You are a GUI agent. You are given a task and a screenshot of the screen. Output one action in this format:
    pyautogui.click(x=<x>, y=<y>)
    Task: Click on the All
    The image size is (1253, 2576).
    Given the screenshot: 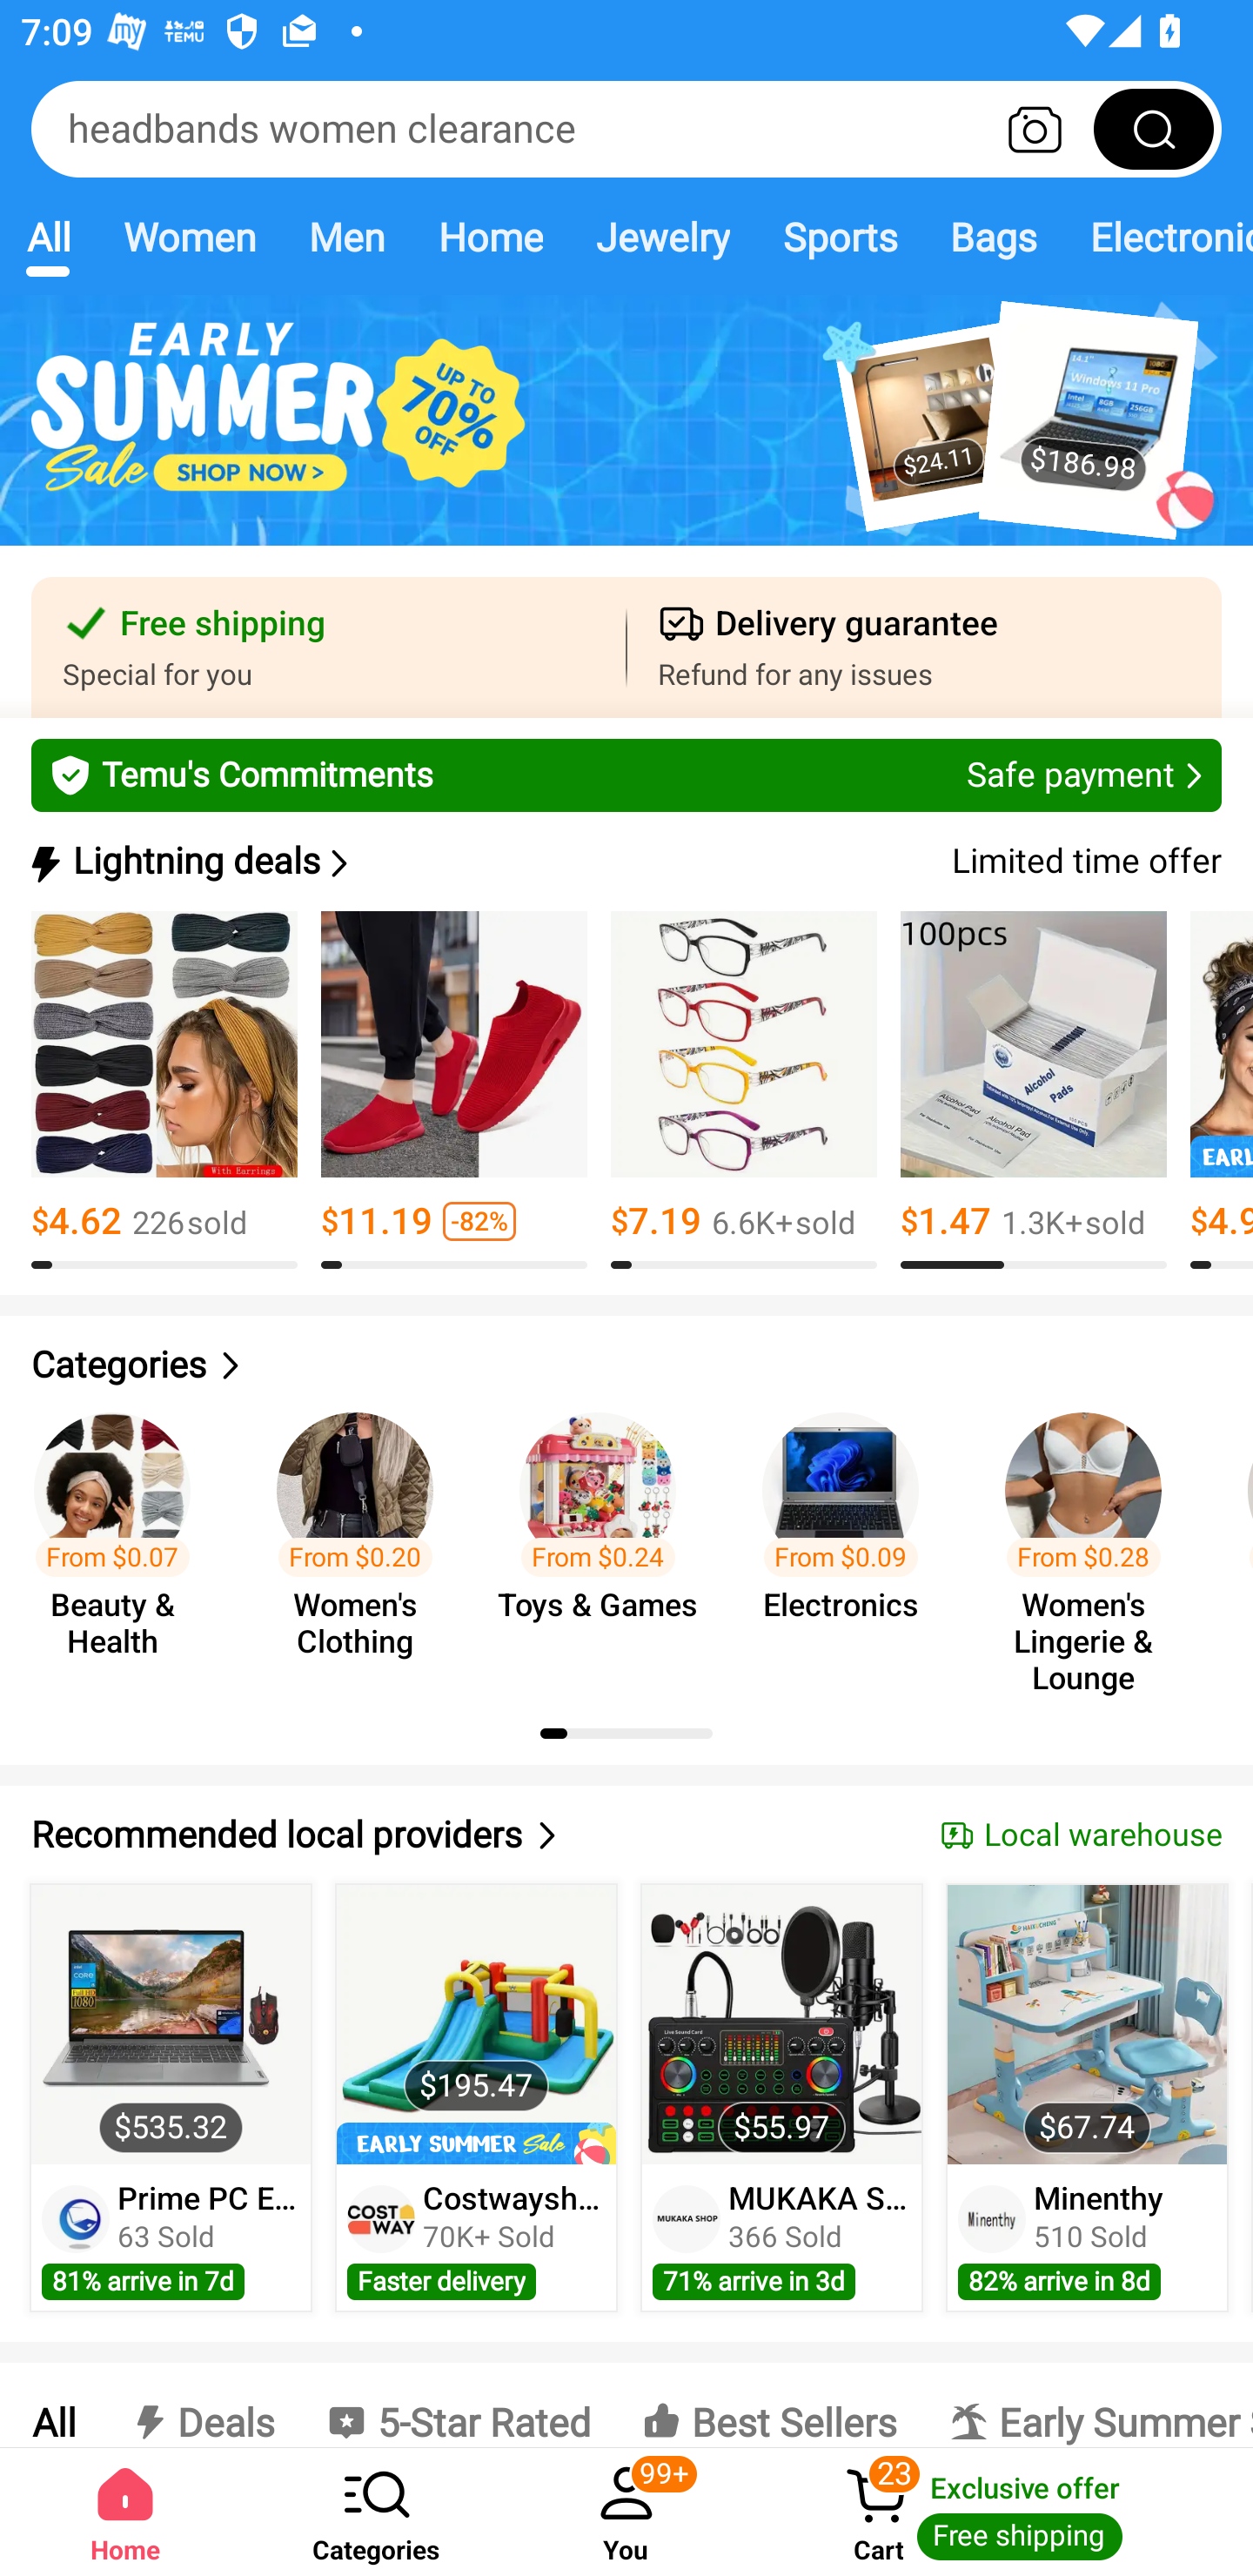 What is the action you would take?
    pyautogui.click(x=52, y=2405)
    